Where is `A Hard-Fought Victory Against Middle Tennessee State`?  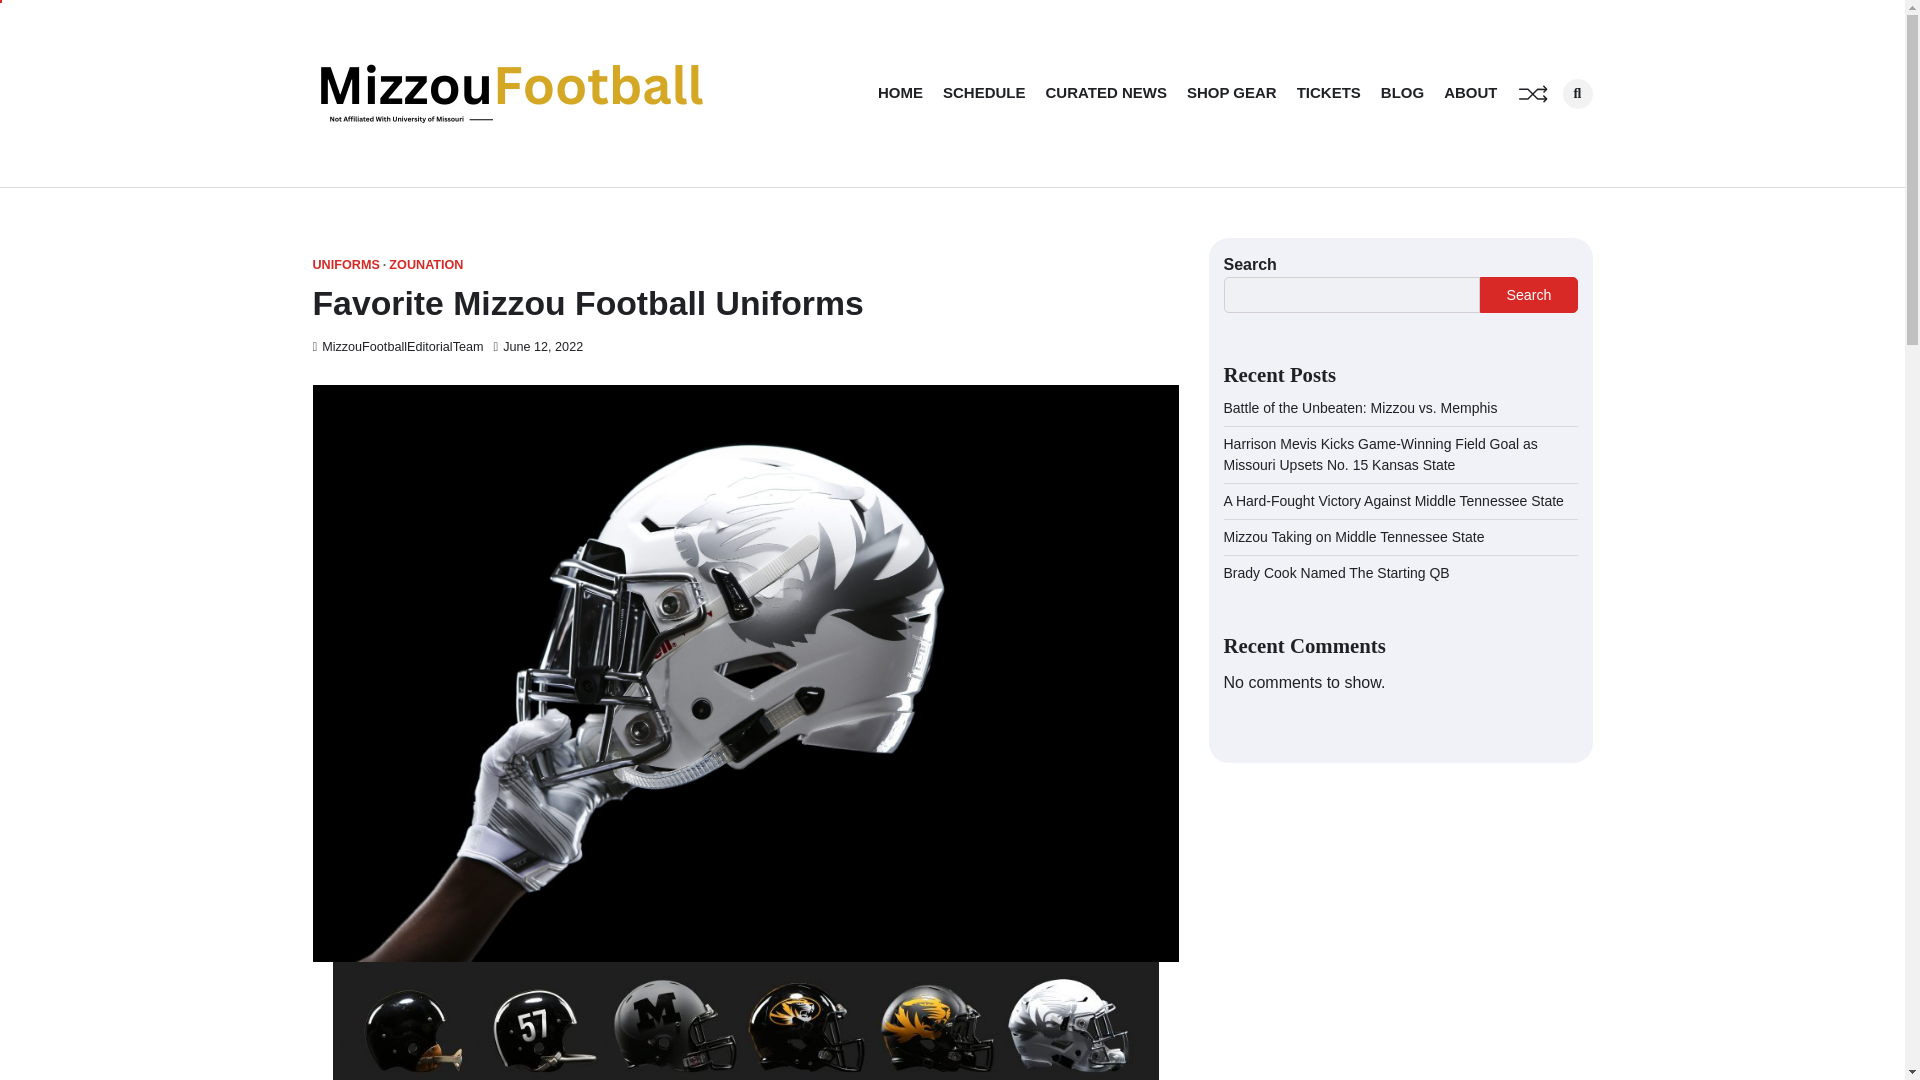
A Hard-Fought Victory Against Middle Tennessee State is located at coordinates (1394, 500).